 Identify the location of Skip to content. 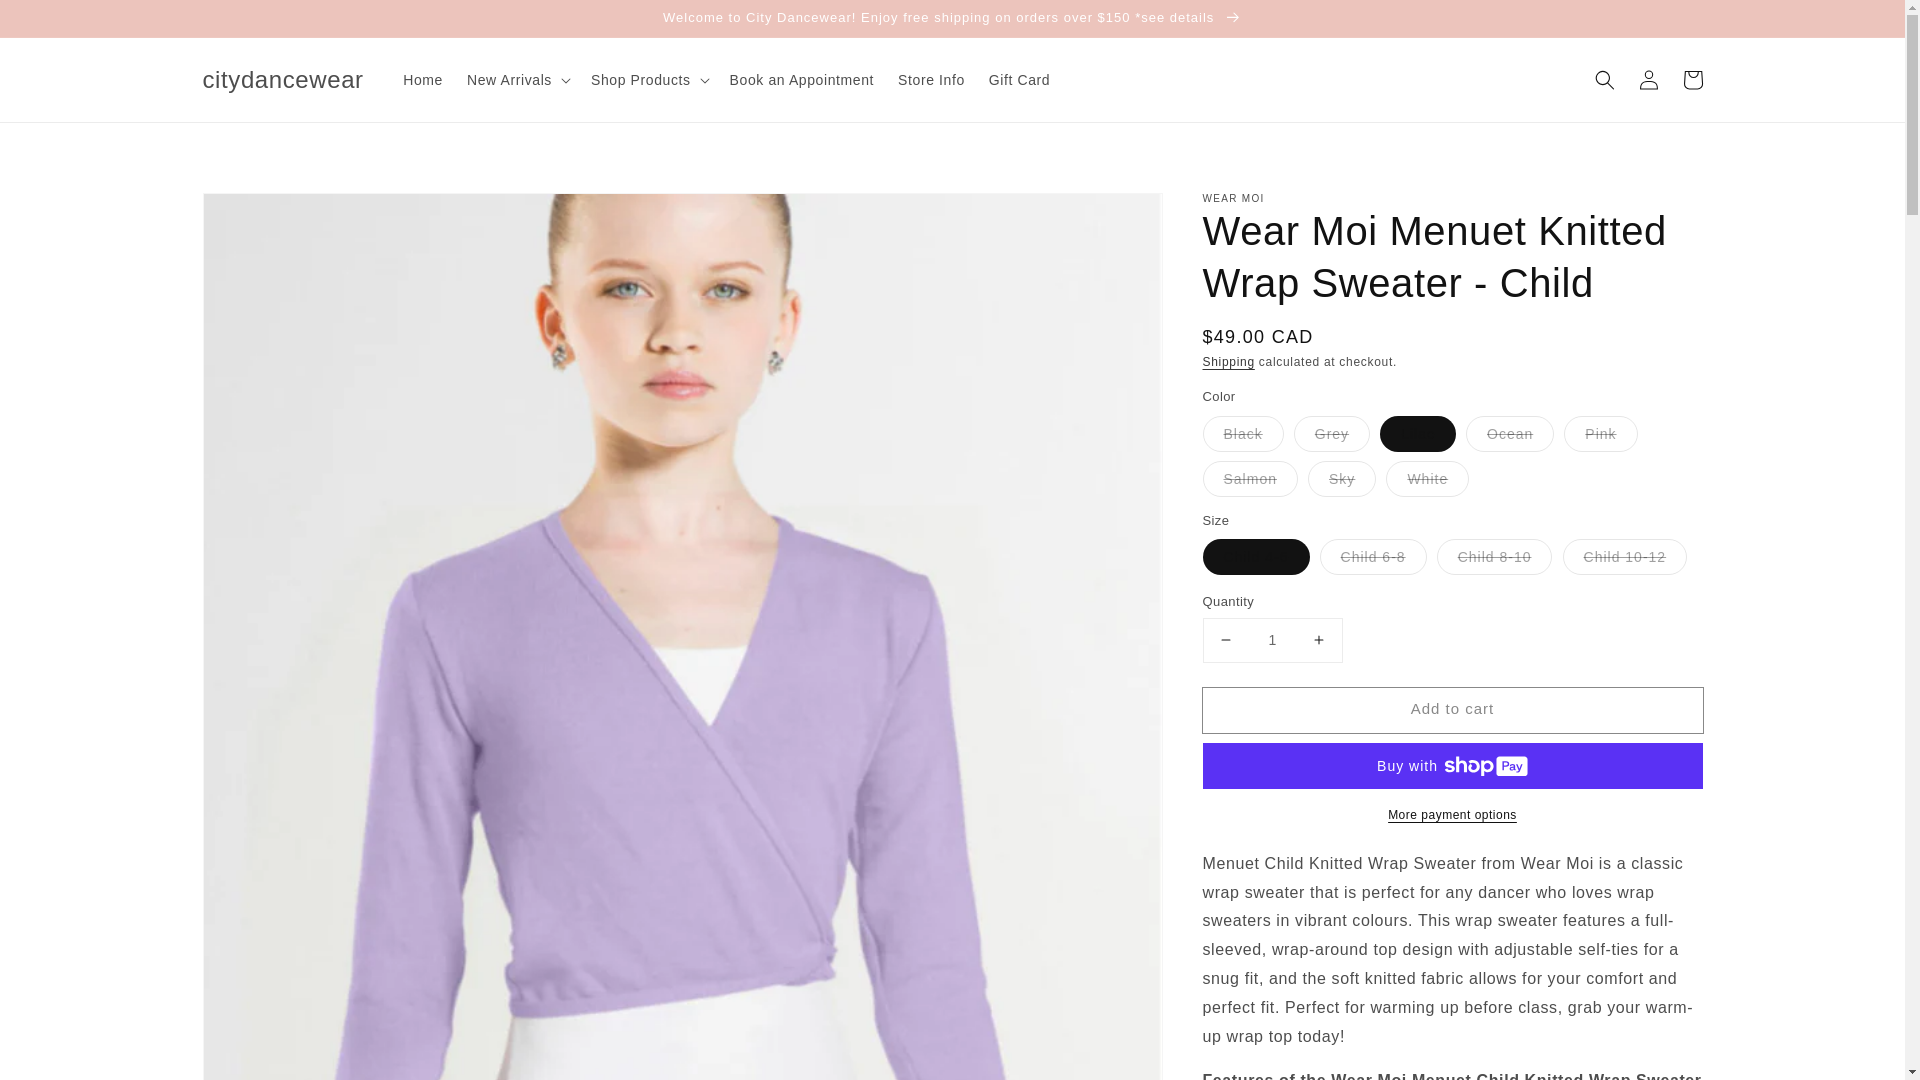
(60, 22).